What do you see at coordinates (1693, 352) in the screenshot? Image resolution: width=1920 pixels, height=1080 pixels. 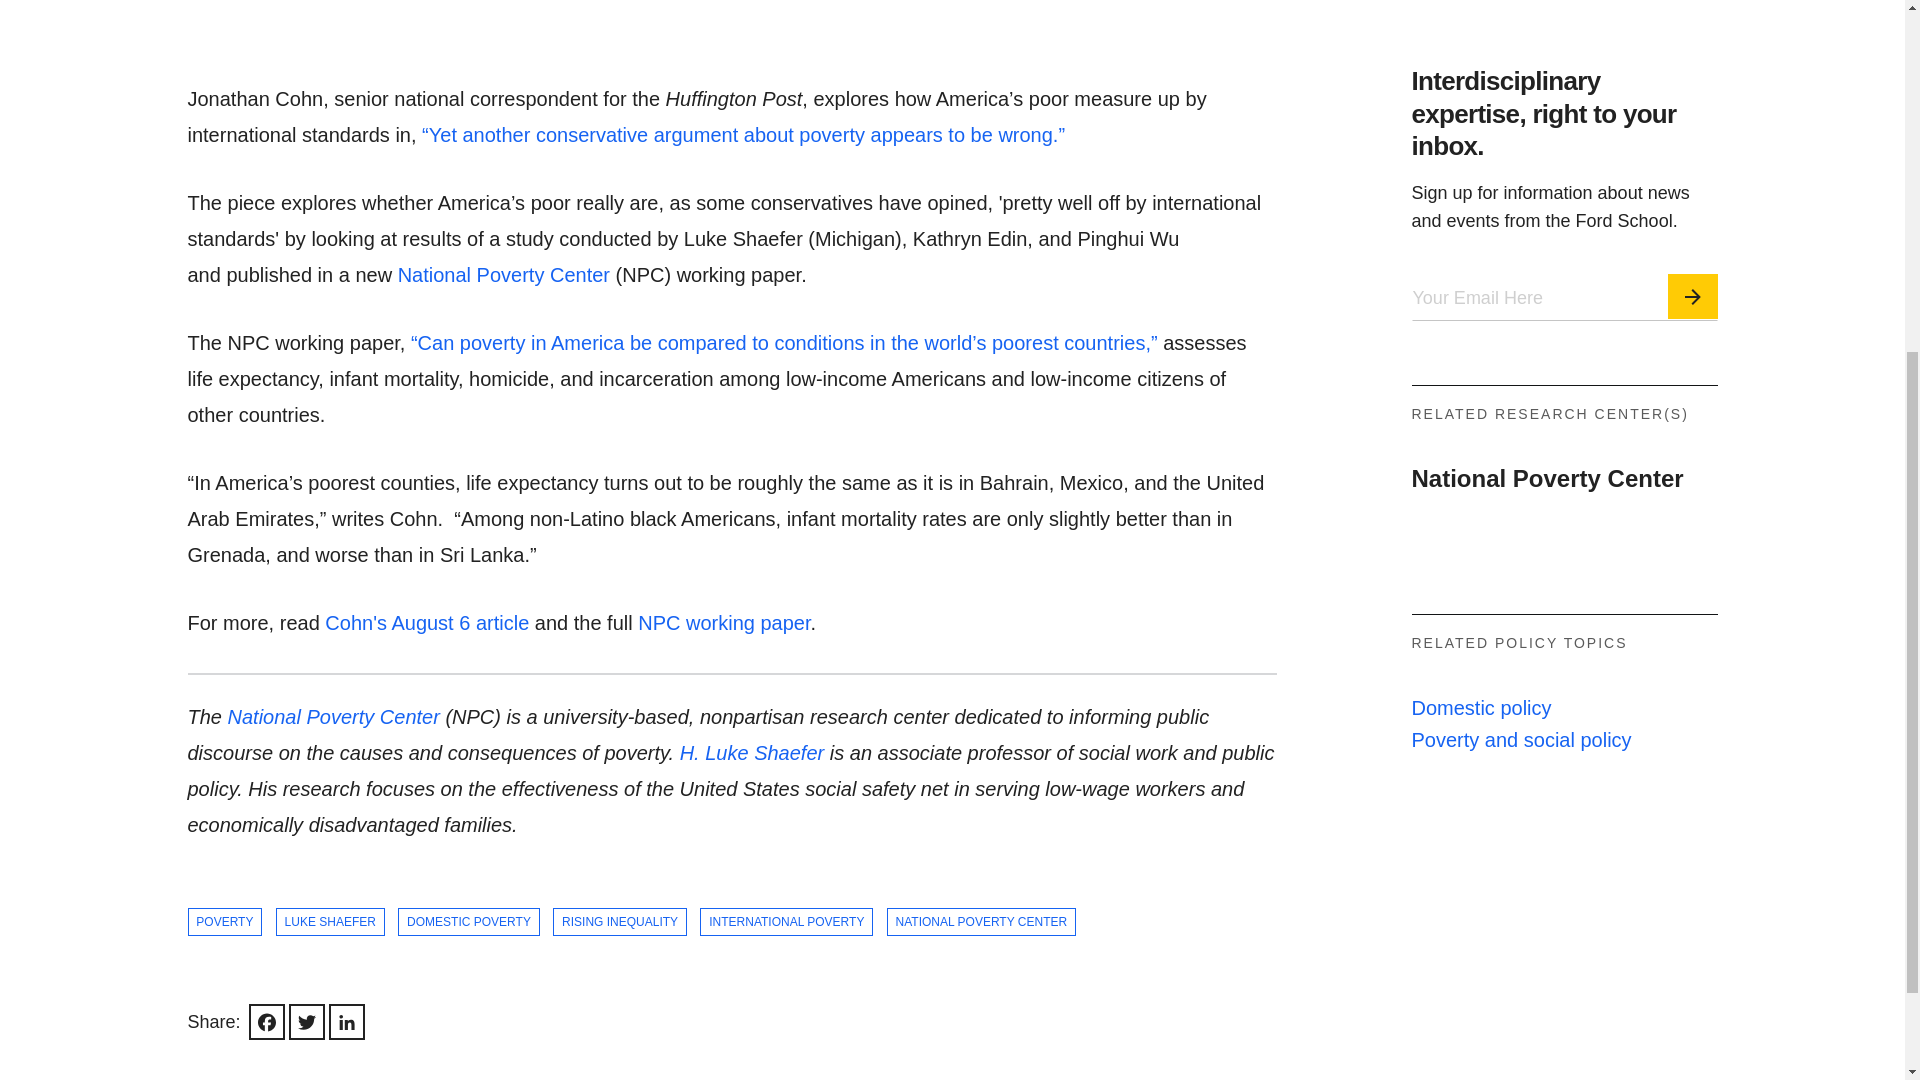 I see `Subscribe` at bounding box center [1693, 352].